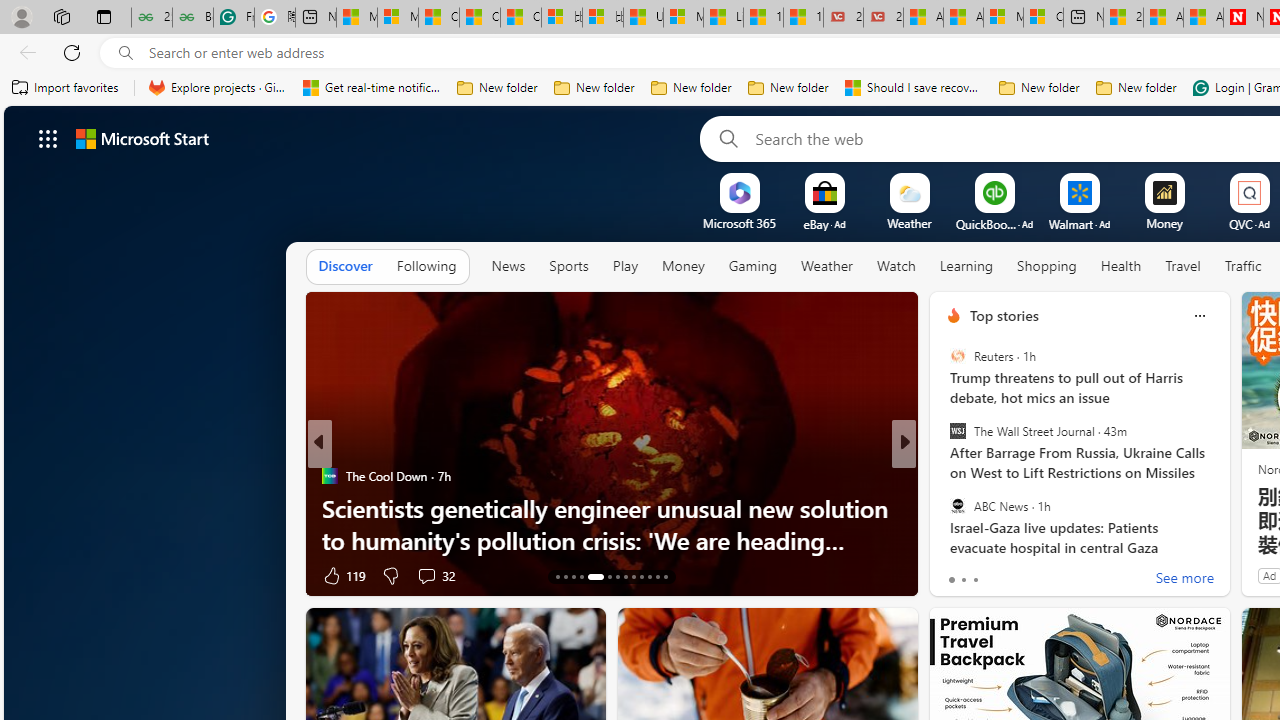 Image resolution: width=1280 pixels, height=720 pixels. Describe the element at coordinates (959, 574) in the screenshot. I see `313 Like` at that location.